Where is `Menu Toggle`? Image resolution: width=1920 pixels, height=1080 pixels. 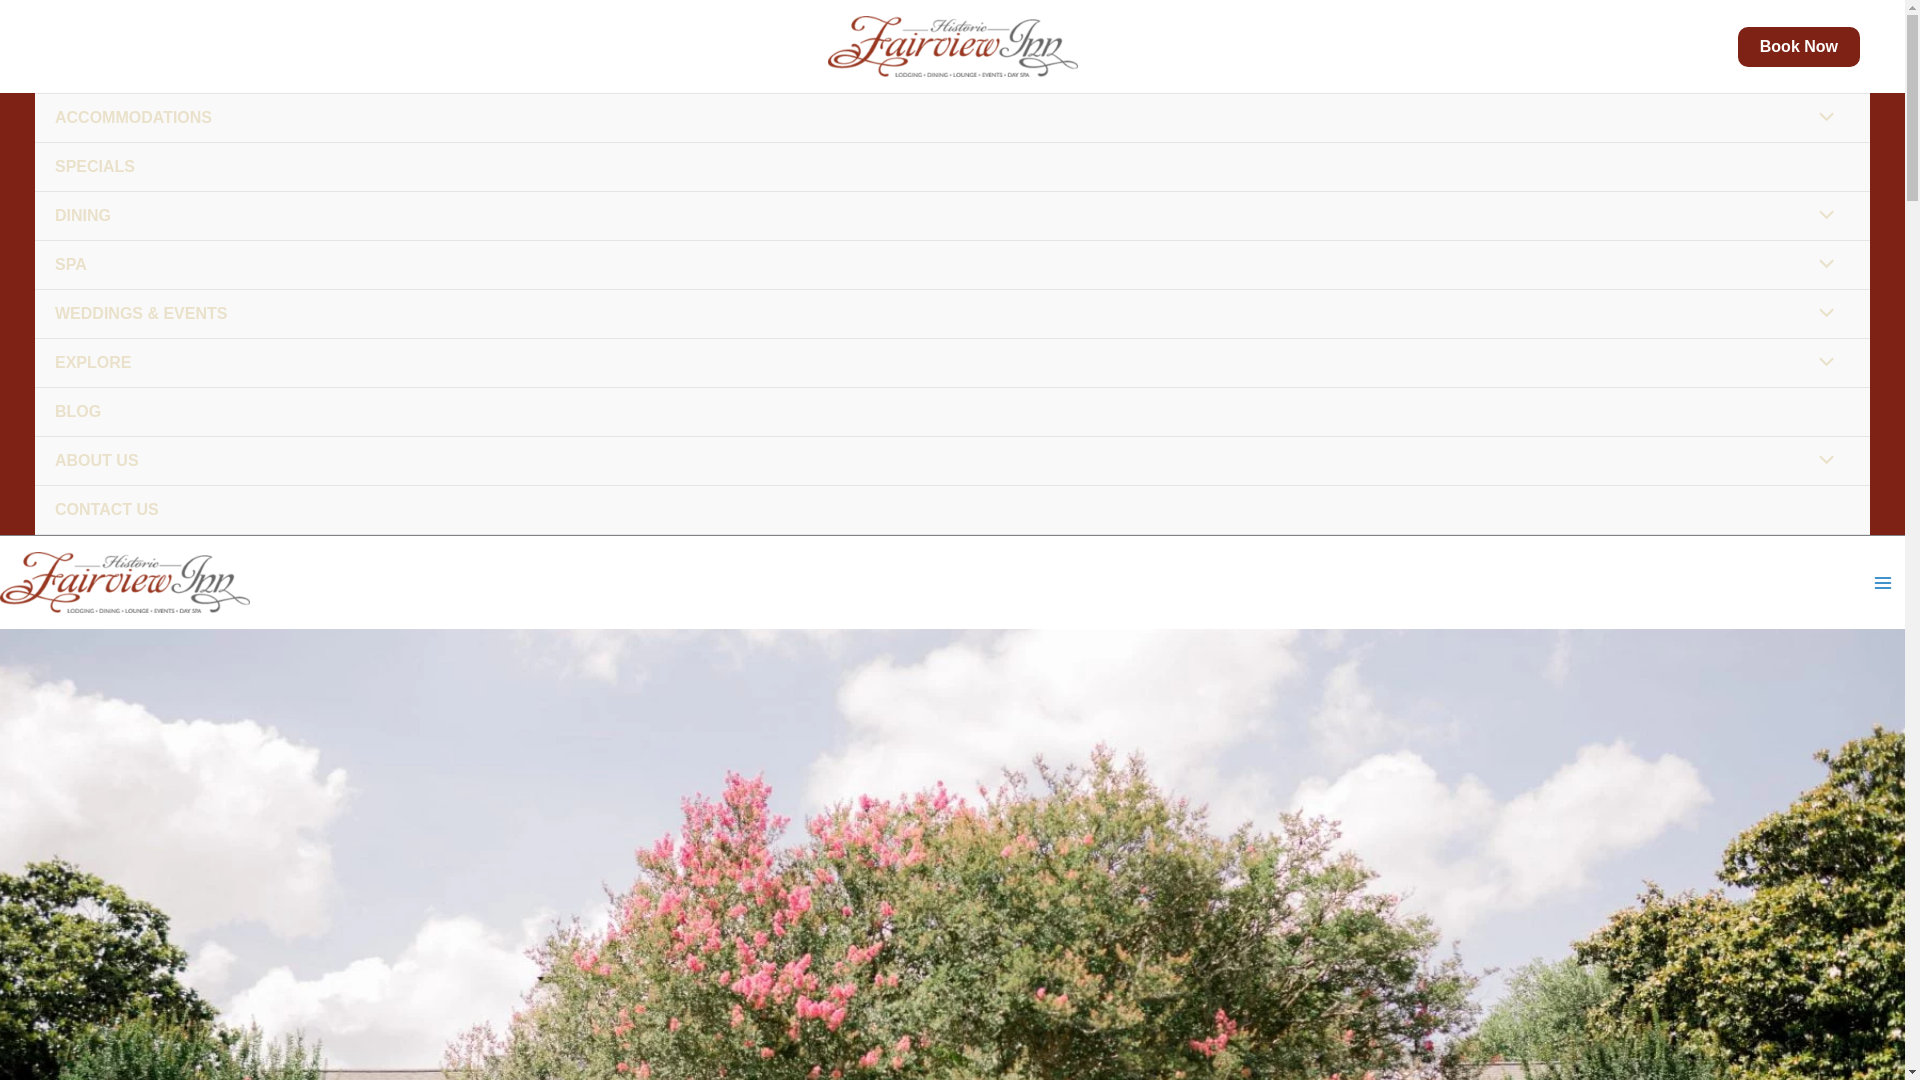
Menu Toggle is located at coordinates (1822, 216).